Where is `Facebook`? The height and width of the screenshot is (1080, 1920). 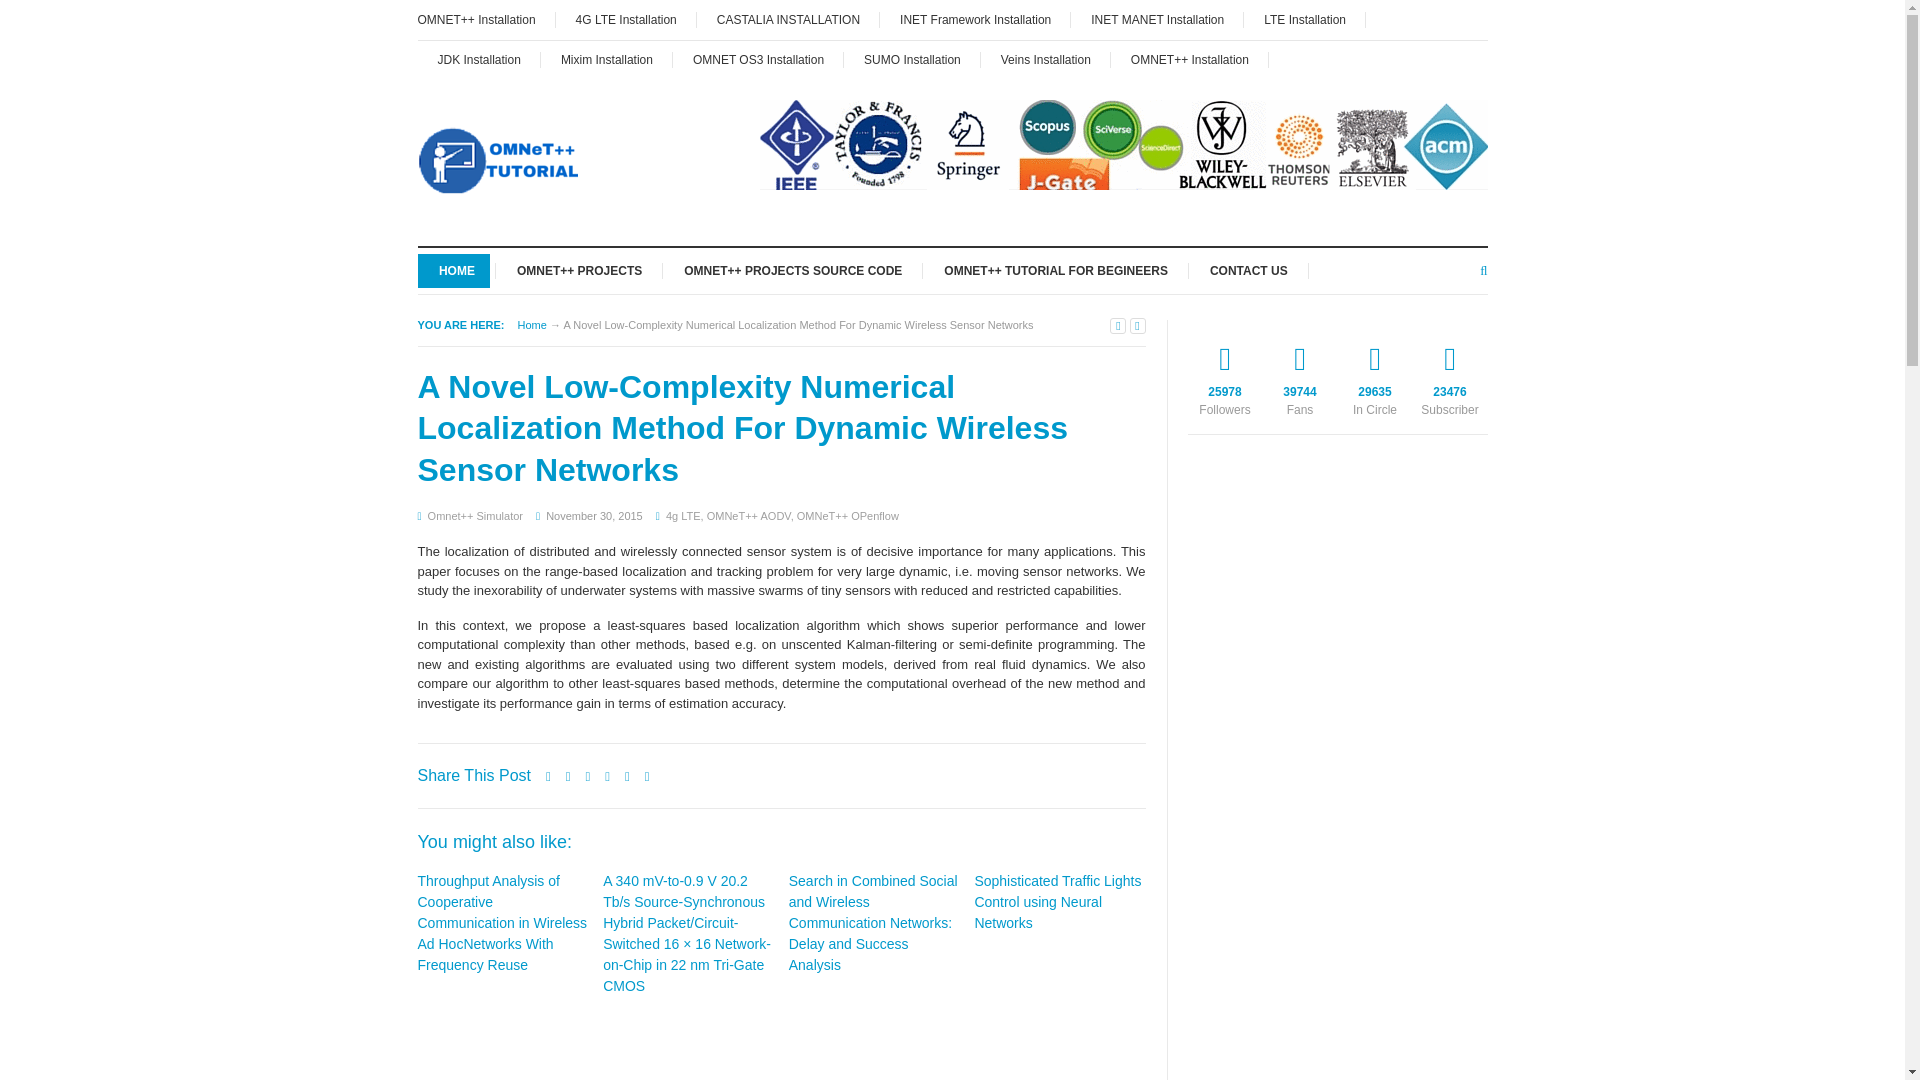 Facebook is located at coordinates (1298, 375).